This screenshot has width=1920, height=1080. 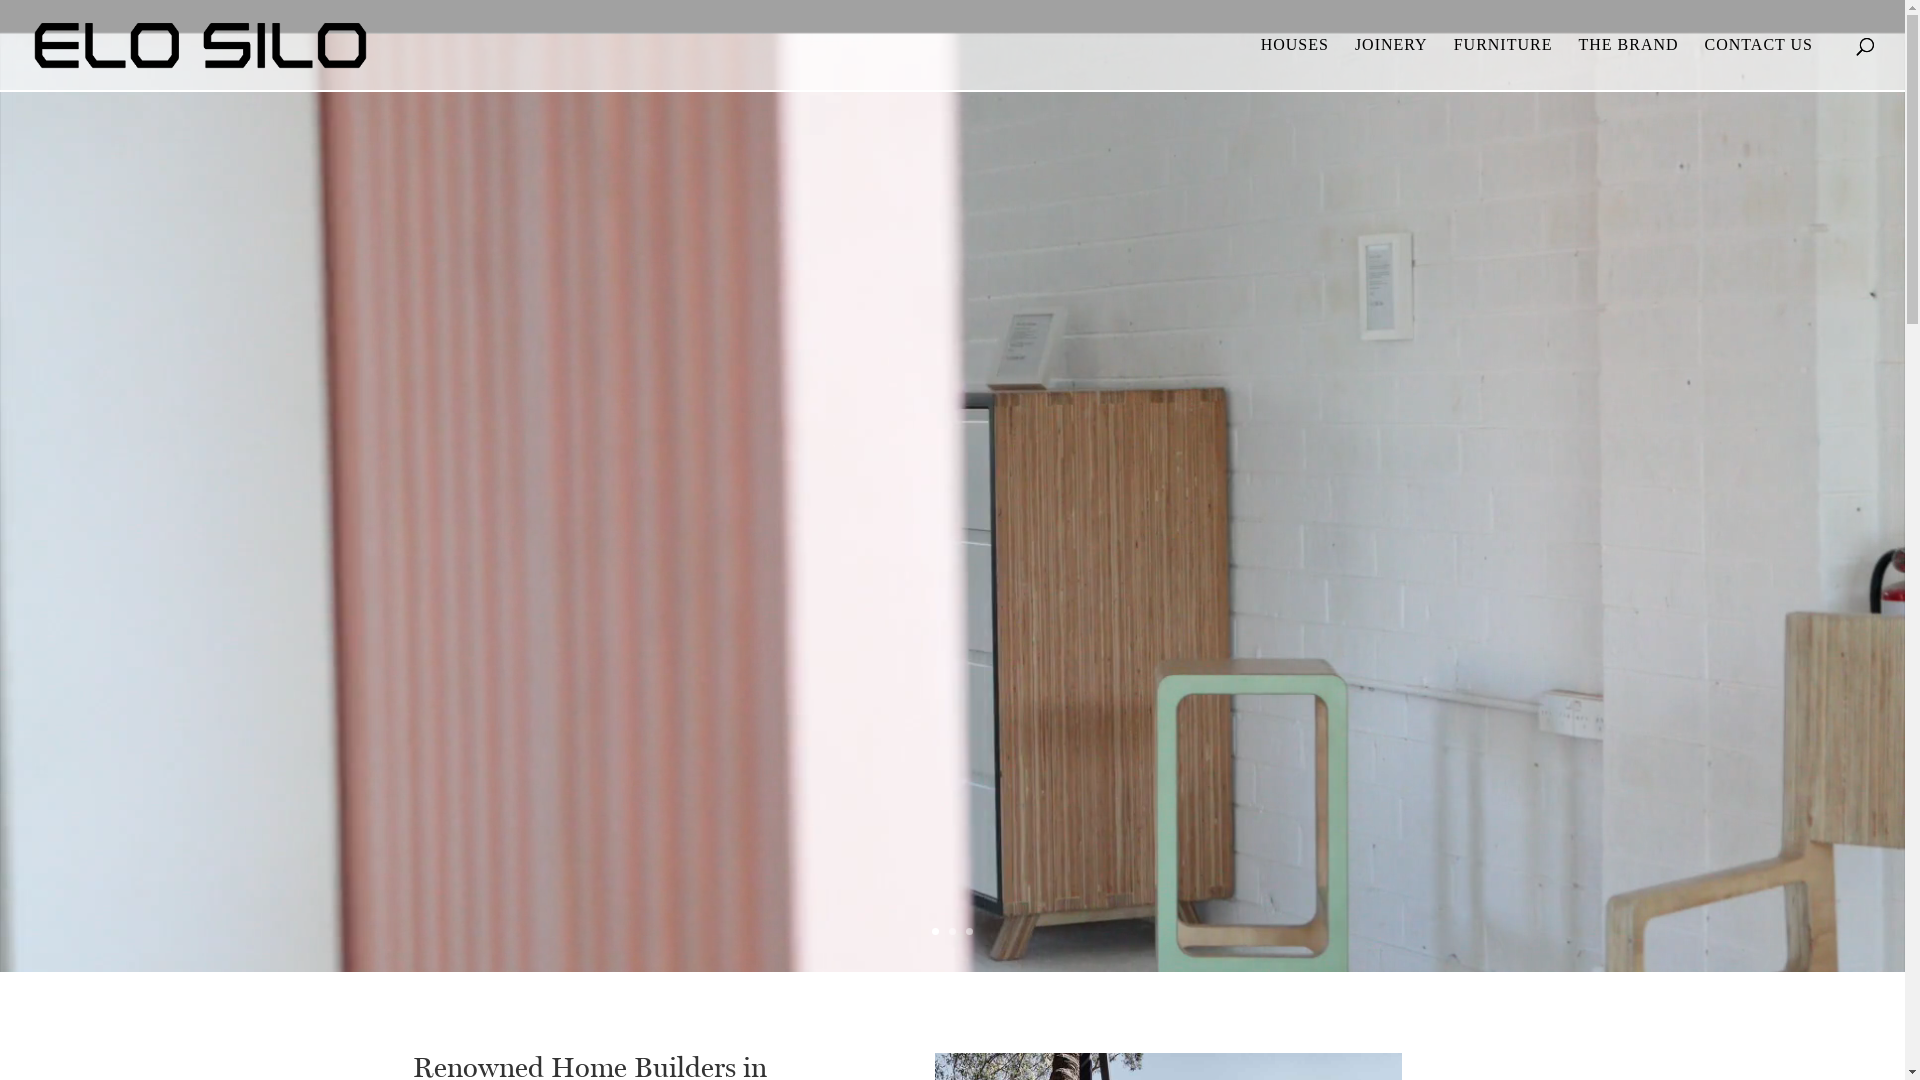 I want to click on 2, so click(x=952, y=932).